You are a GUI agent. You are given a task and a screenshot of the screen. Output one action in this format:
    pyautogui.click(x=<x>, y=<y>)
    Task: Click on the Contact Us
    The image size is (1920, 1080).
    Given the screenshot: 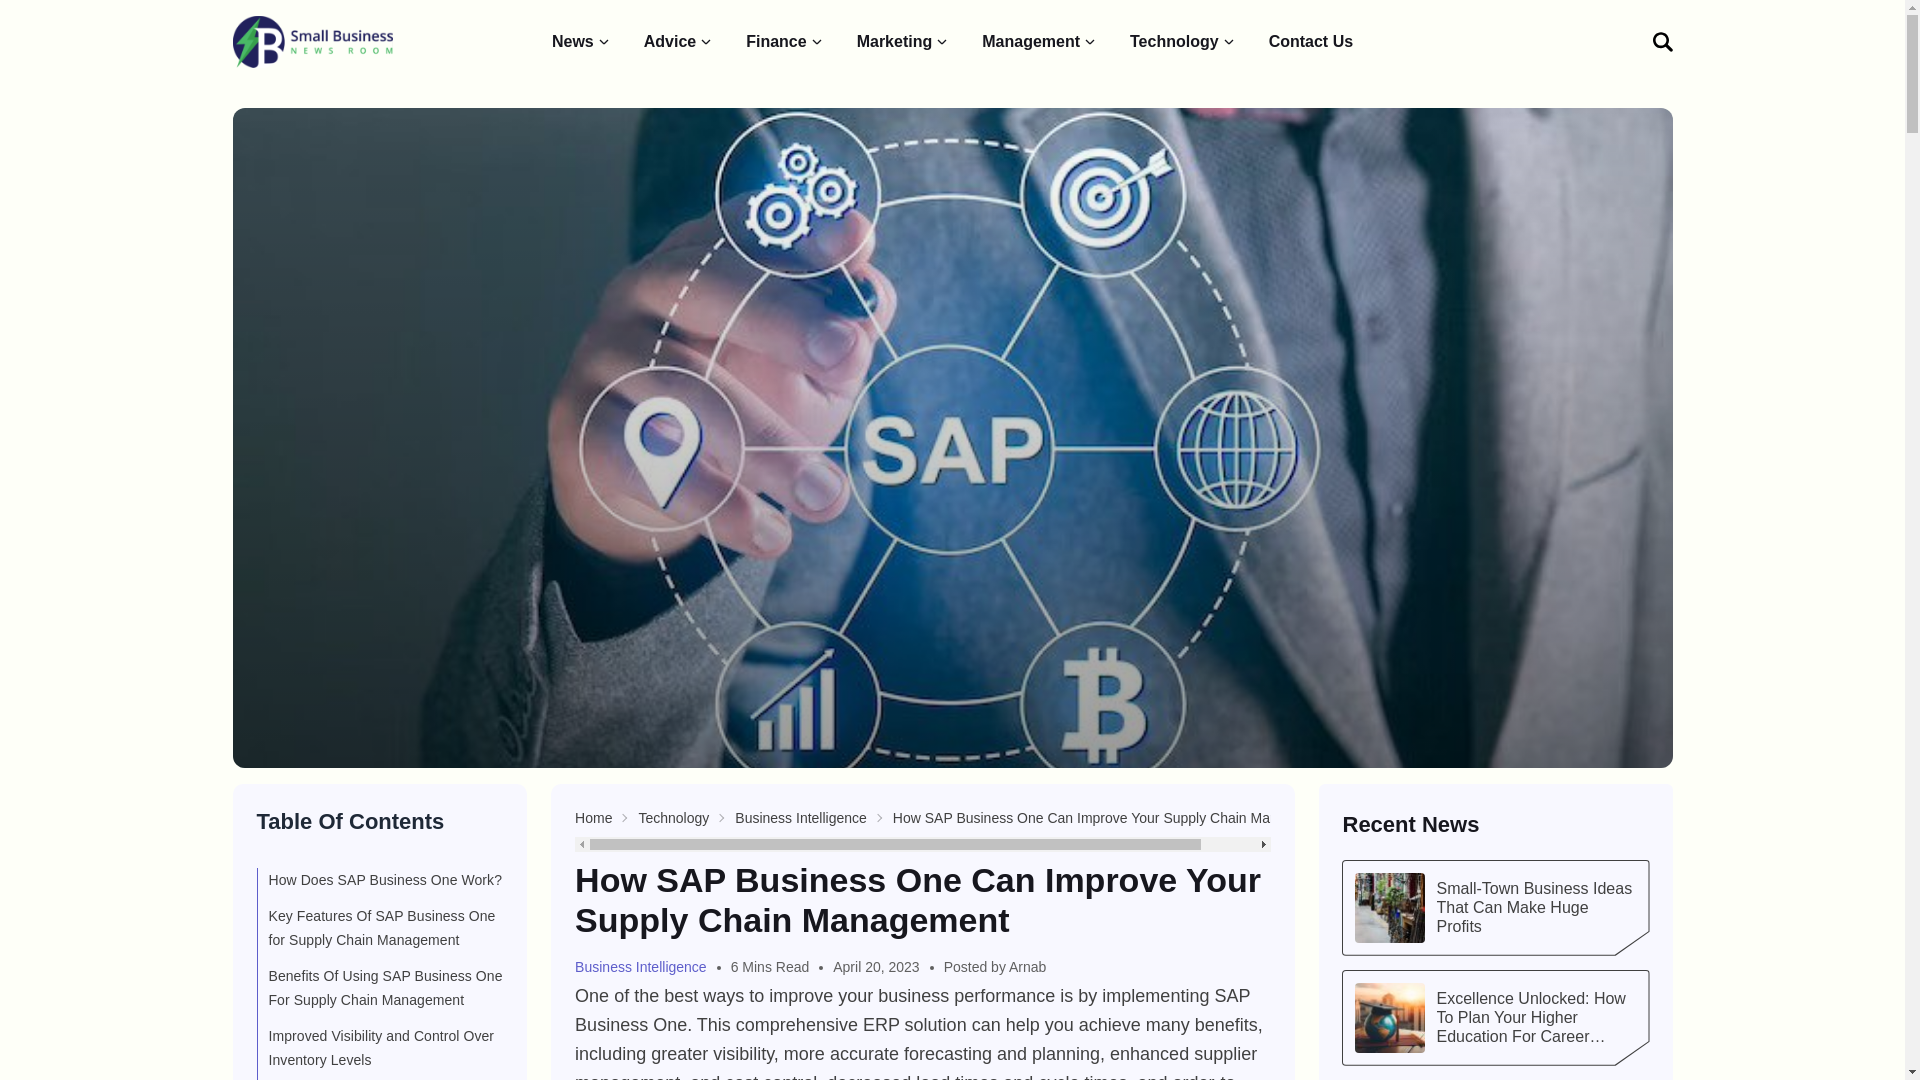 What is the action you would take?
    pyautogui.click(x=1311, y=42)
    